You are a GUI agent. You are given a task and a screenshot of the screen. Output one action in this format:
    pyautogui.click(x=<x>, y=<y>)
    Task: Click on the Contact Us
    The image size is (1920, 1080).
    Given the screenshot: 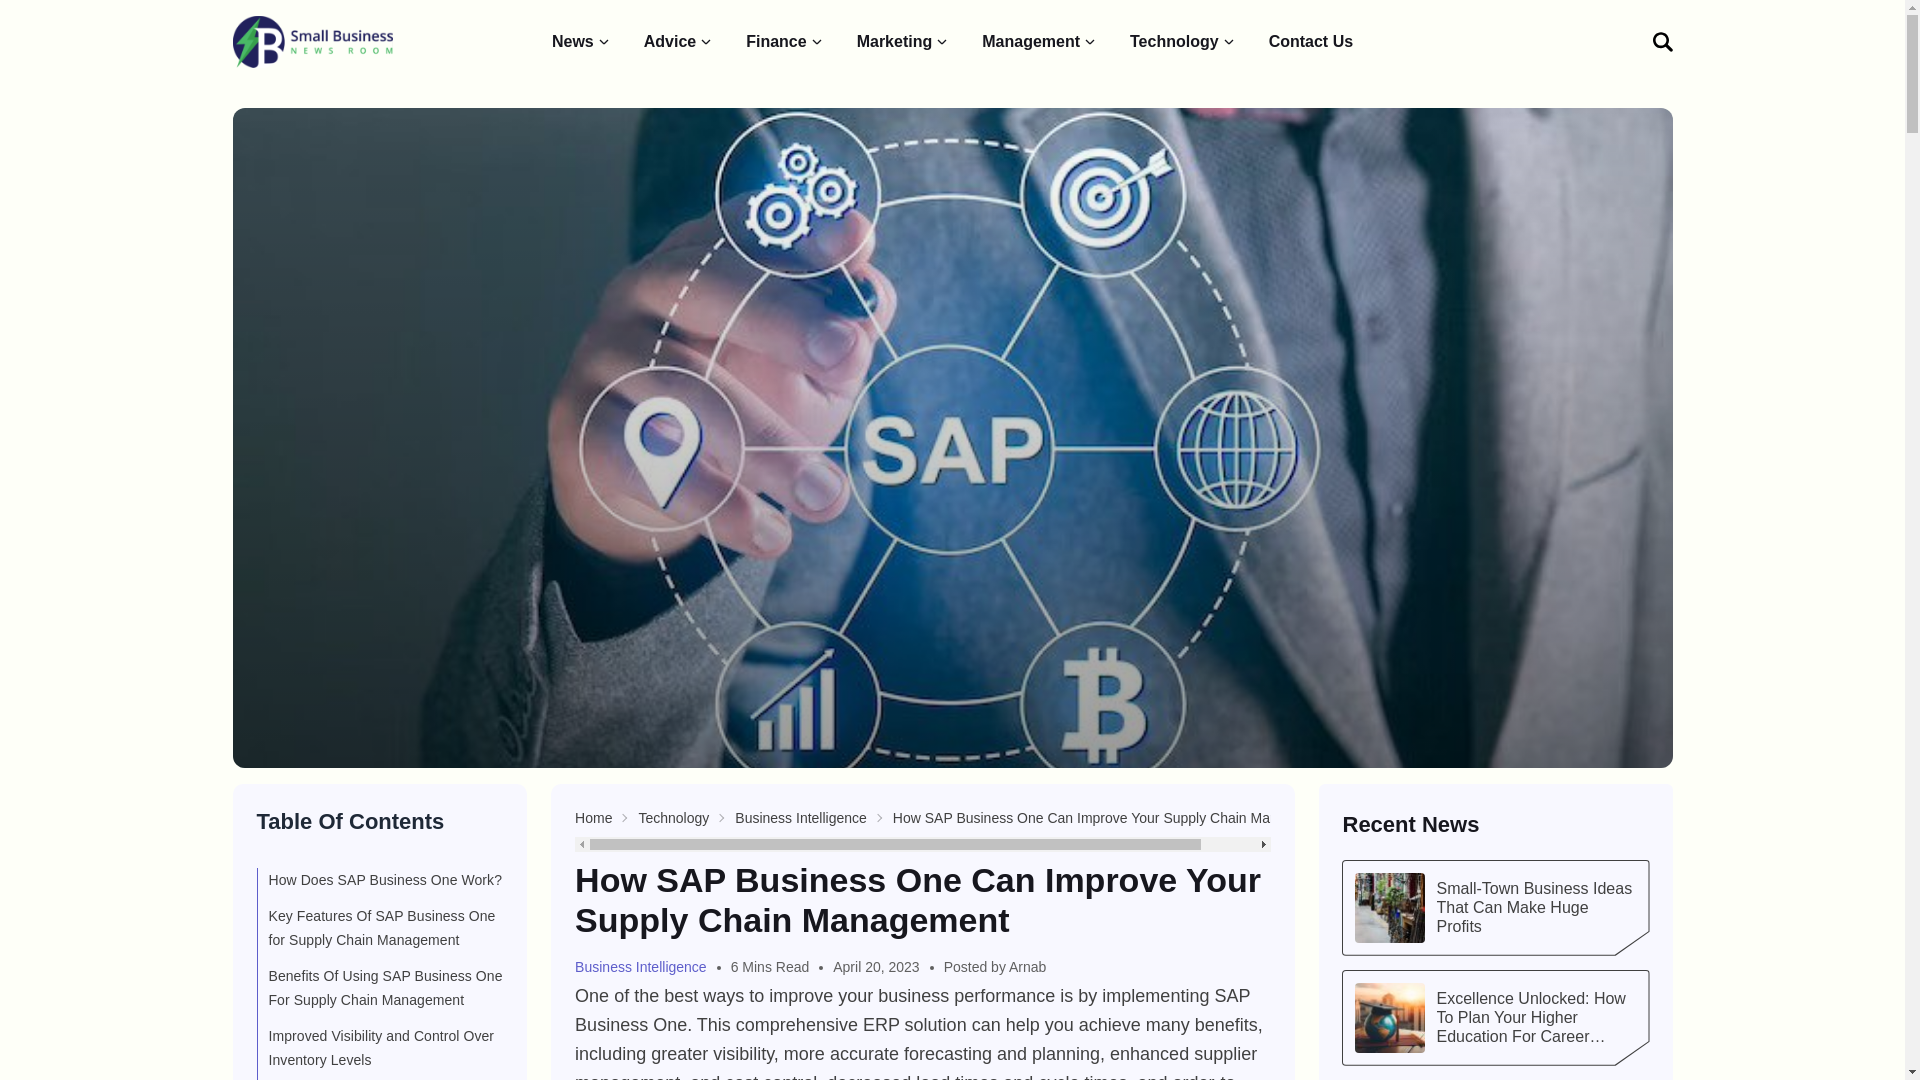 What is the action you would take?
    pyautogui.click(x=1311, y=42)
    